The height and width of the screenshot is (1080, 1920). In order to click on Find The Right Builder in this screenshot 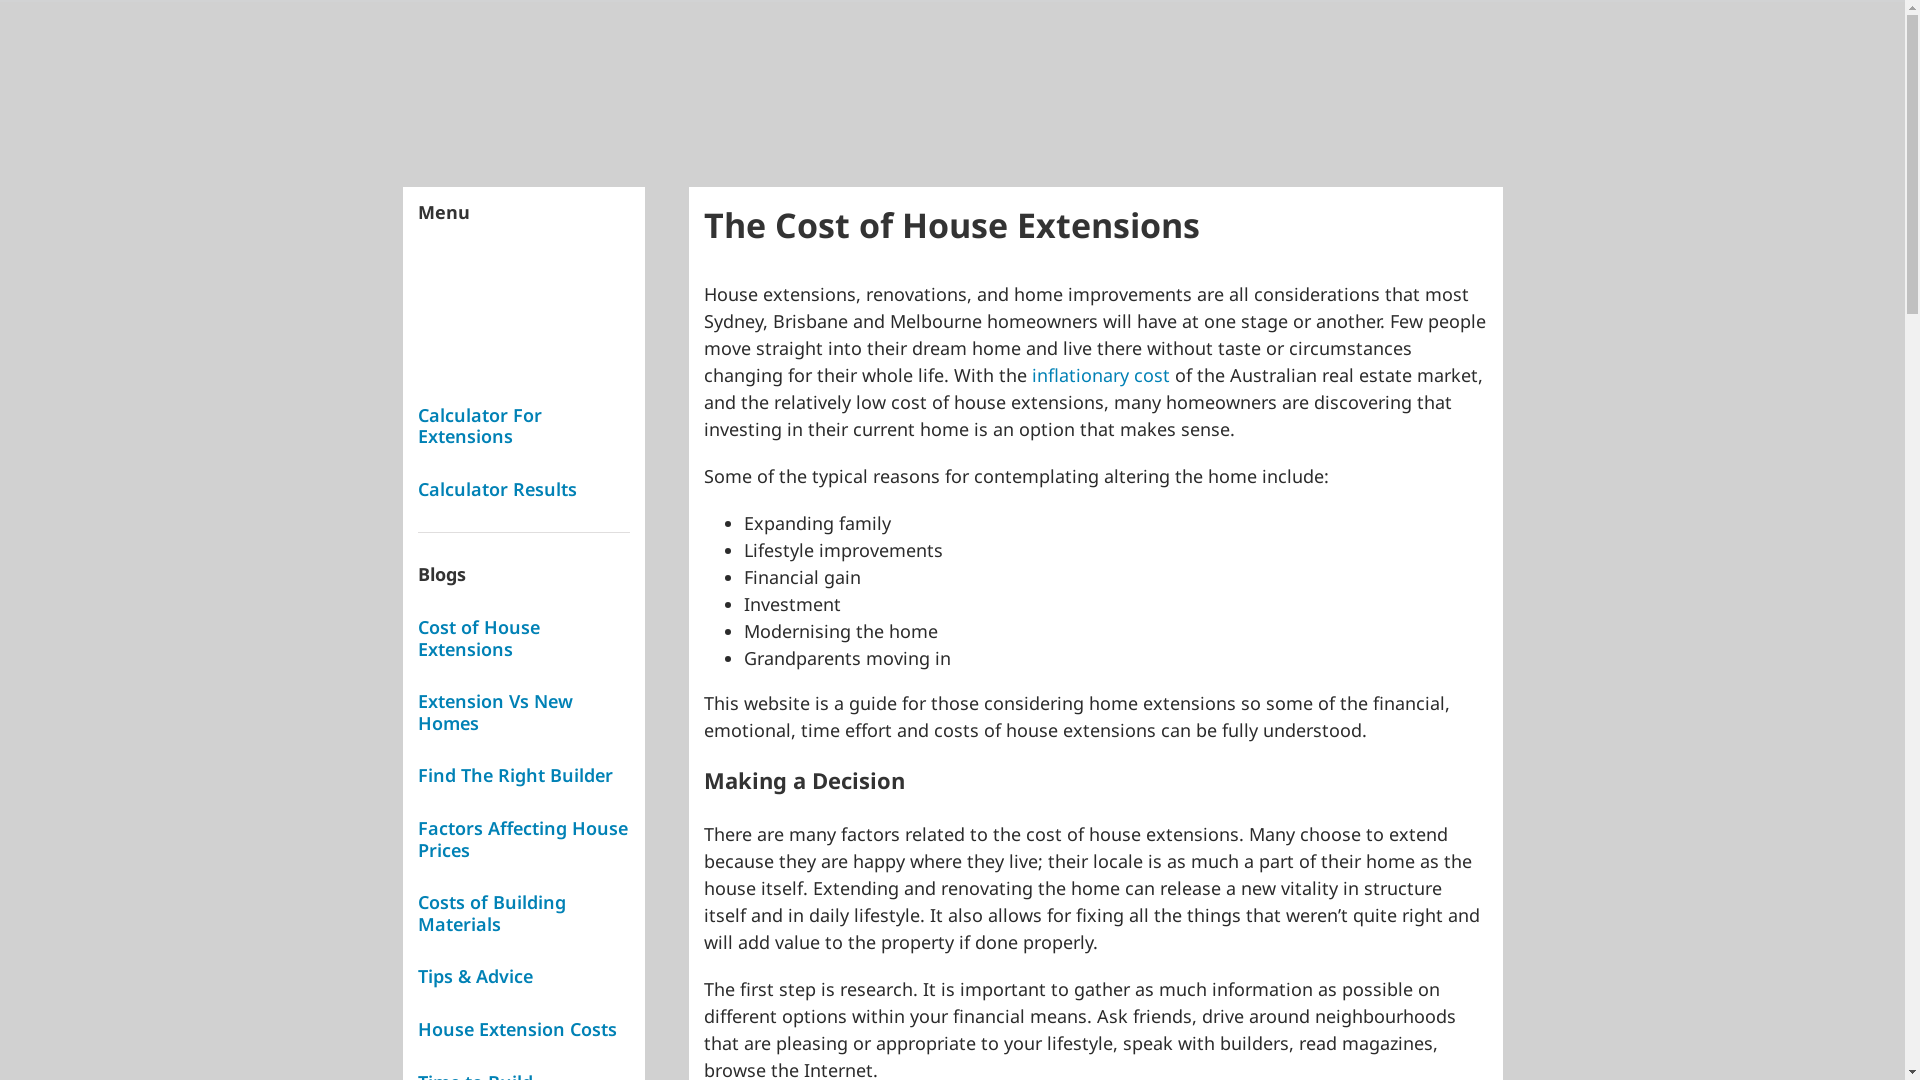, I will do `click(516, 775)`.